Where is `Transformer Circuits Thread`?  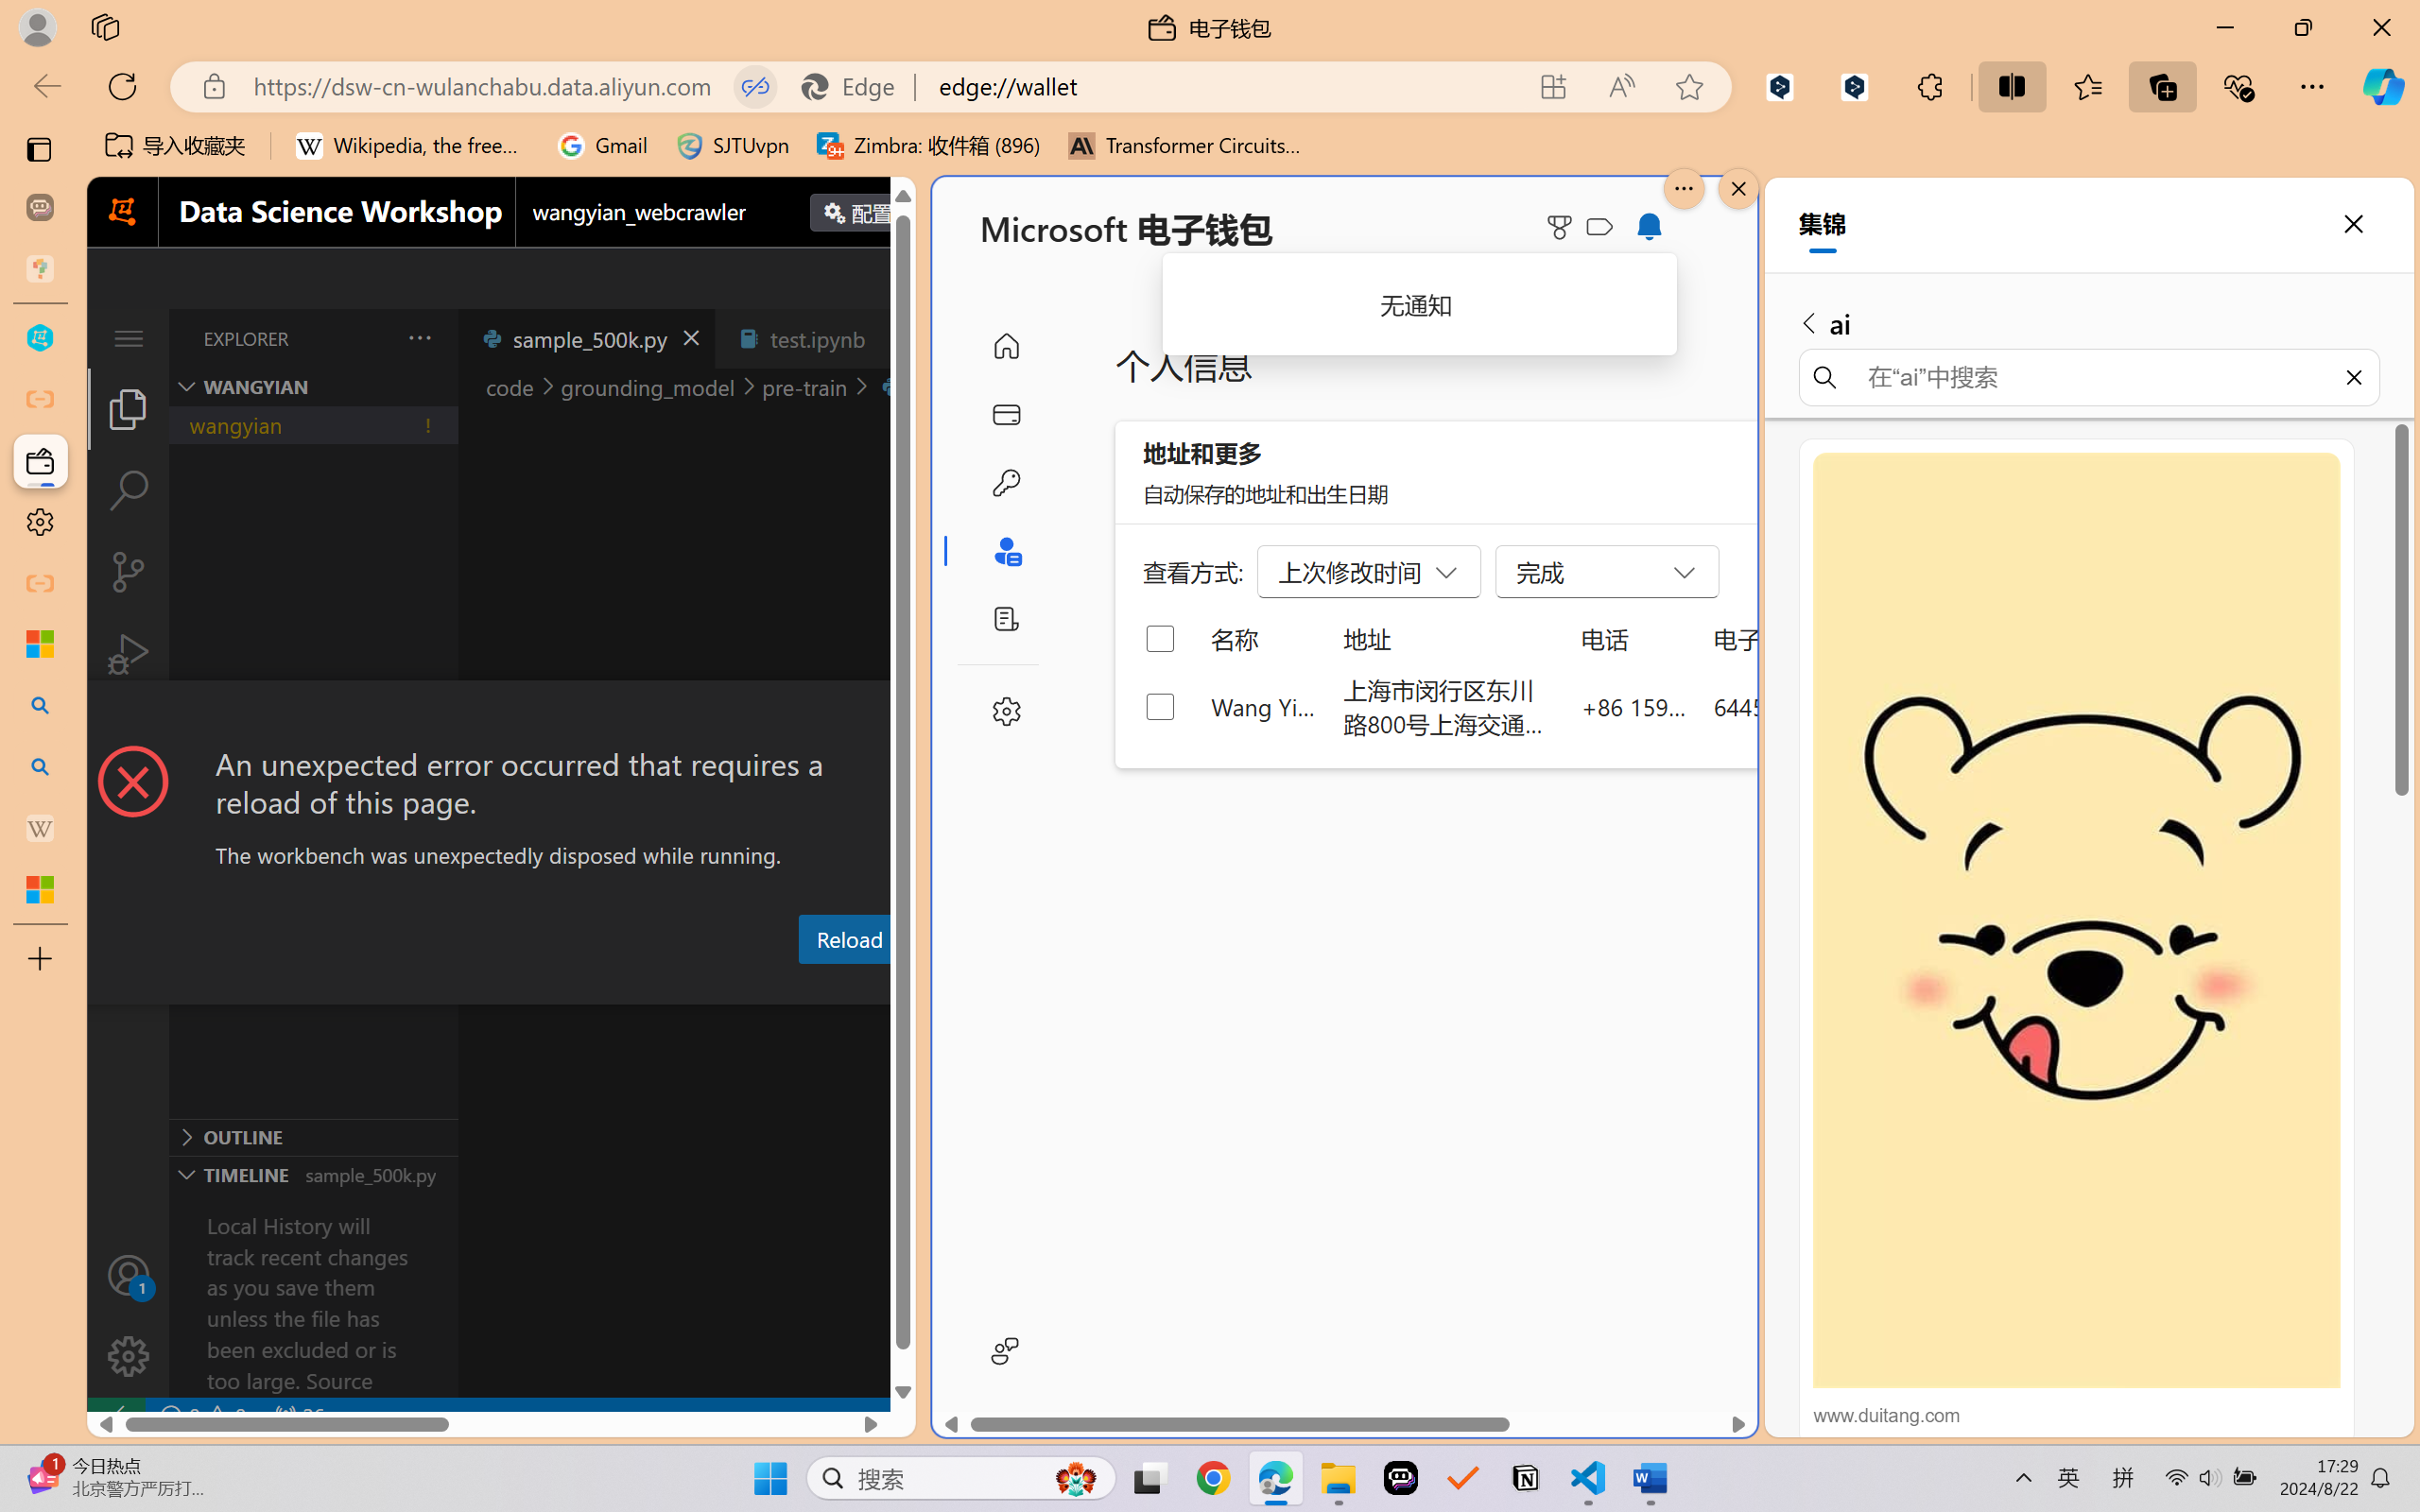
Transformer Circuits Thread is located at coordinates (1185, 146).